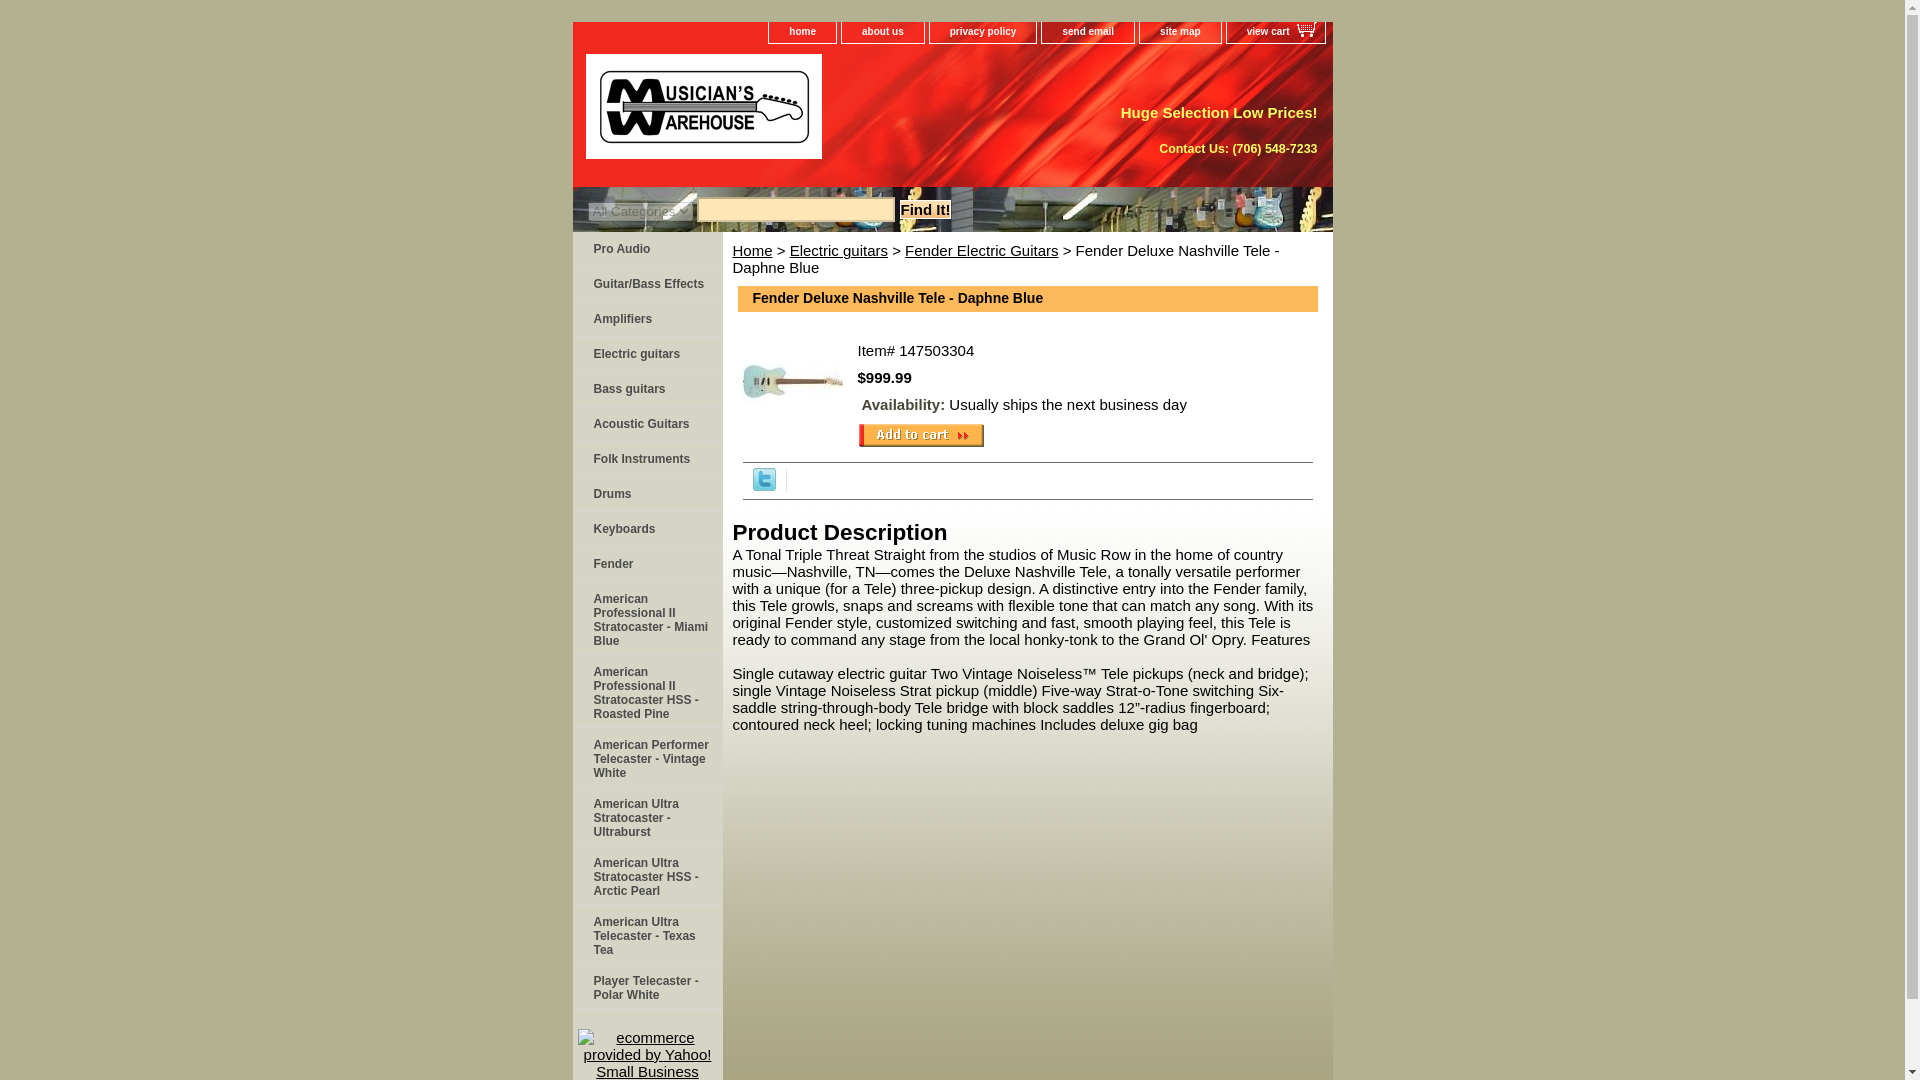 This screenshot has height=1080, width=1920. Describe the element at coordinates (751, 250) in the screenshot. I see `Home` at that location.